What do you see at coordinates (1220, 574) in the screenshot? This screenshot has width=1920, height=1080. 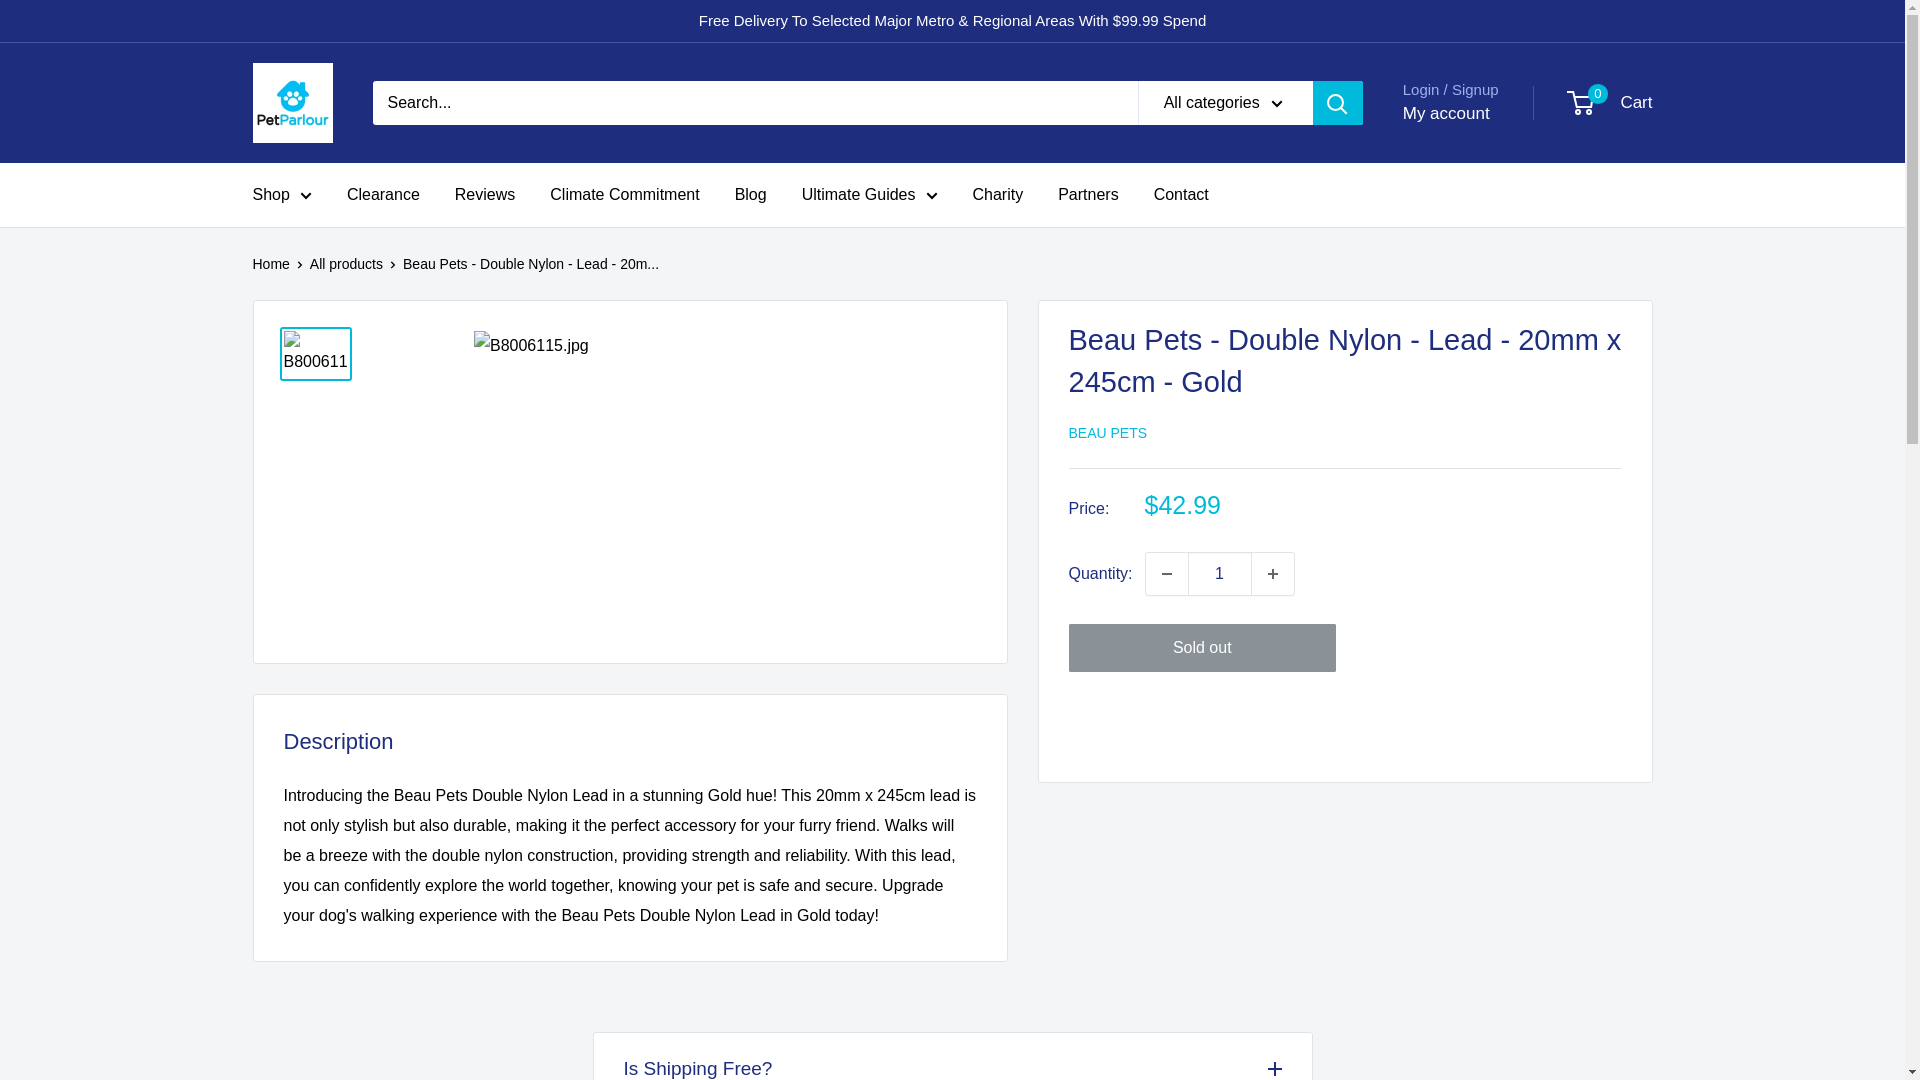 I see `1` at bounding box center [1220, 574].